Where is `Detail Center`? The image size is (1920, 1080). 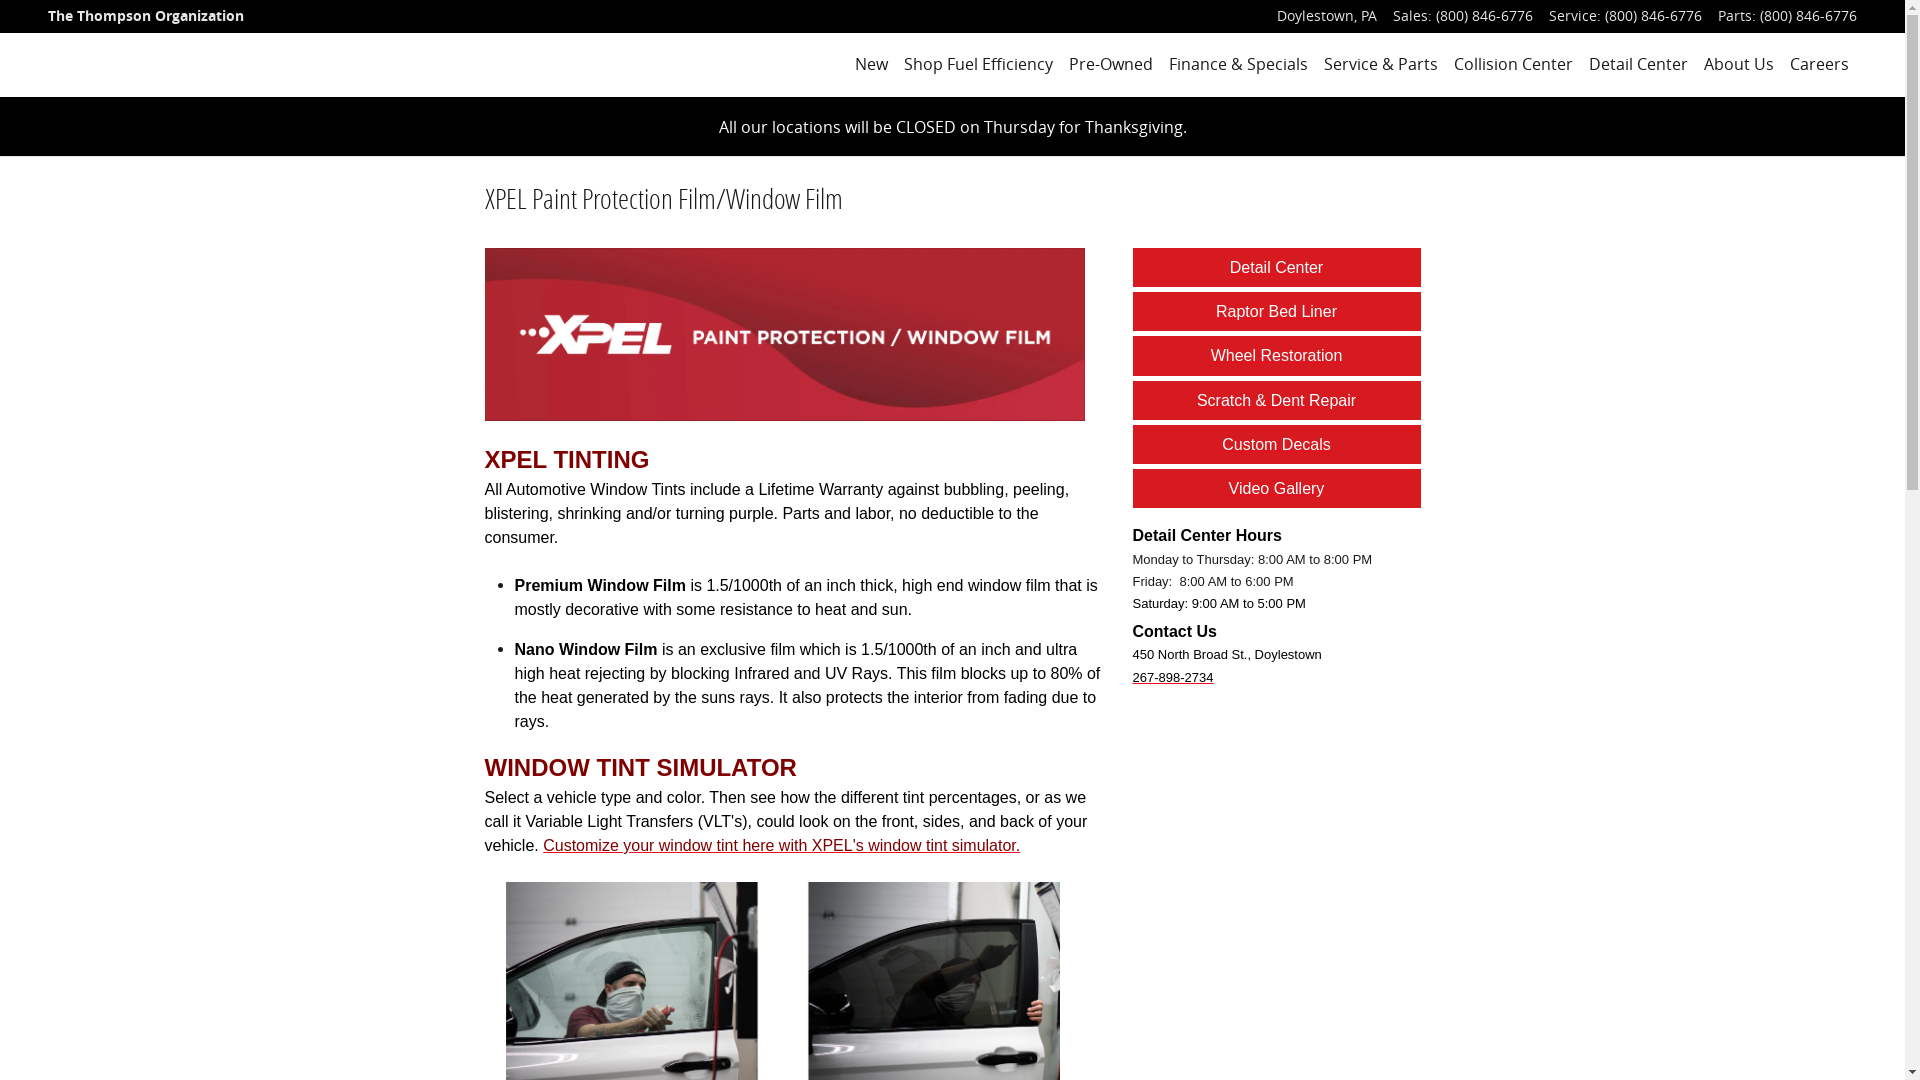 Detail Center is located at coordinates (1638, 65).